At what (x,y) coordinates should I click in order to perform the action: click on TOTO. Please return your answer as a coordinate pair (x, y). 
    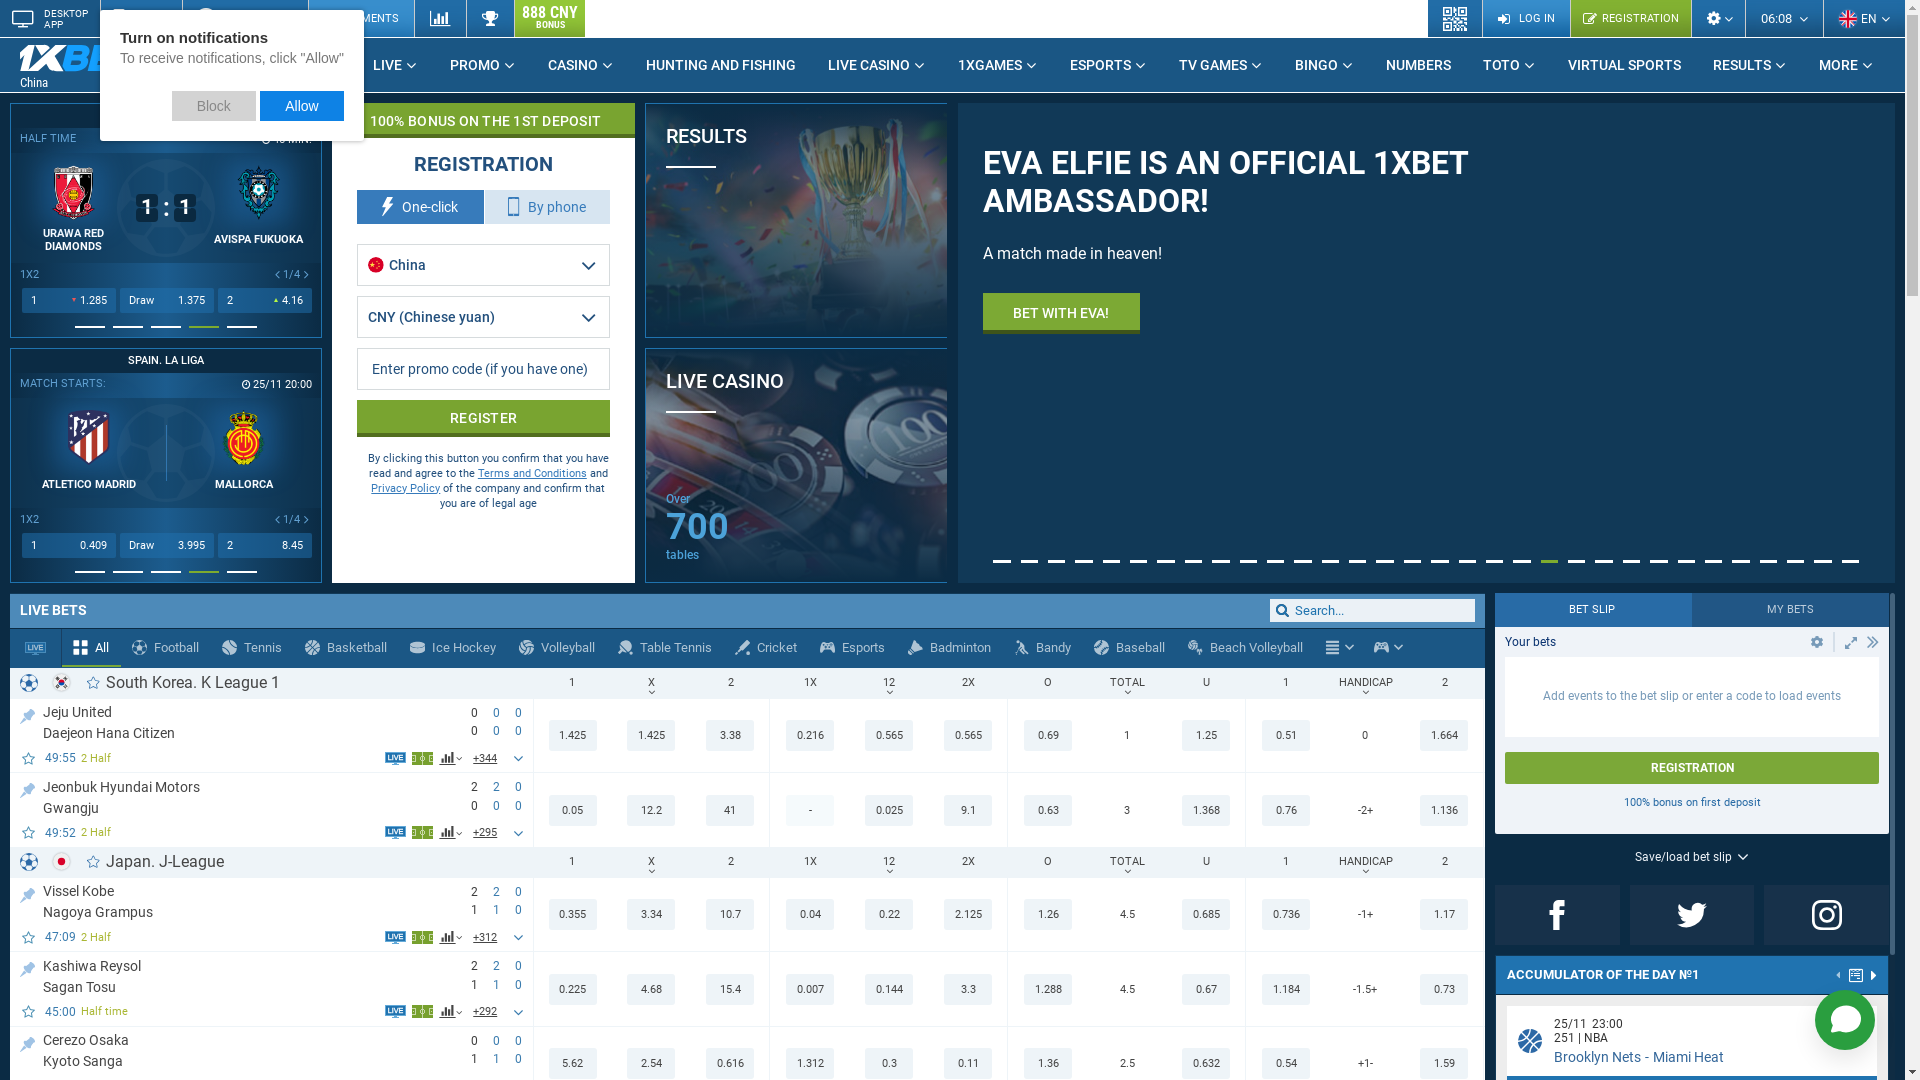
    Looking at the image, I should click on (1510, 65).